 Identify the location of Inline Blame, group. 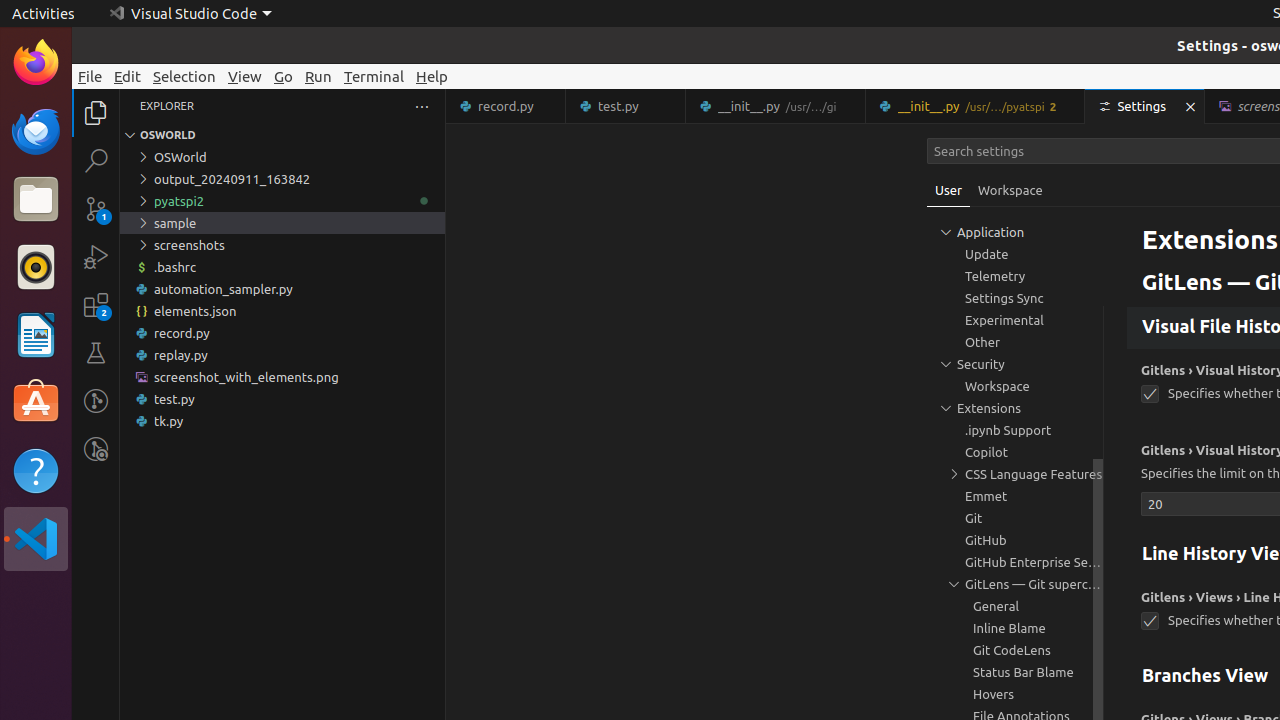
(1015, 628).